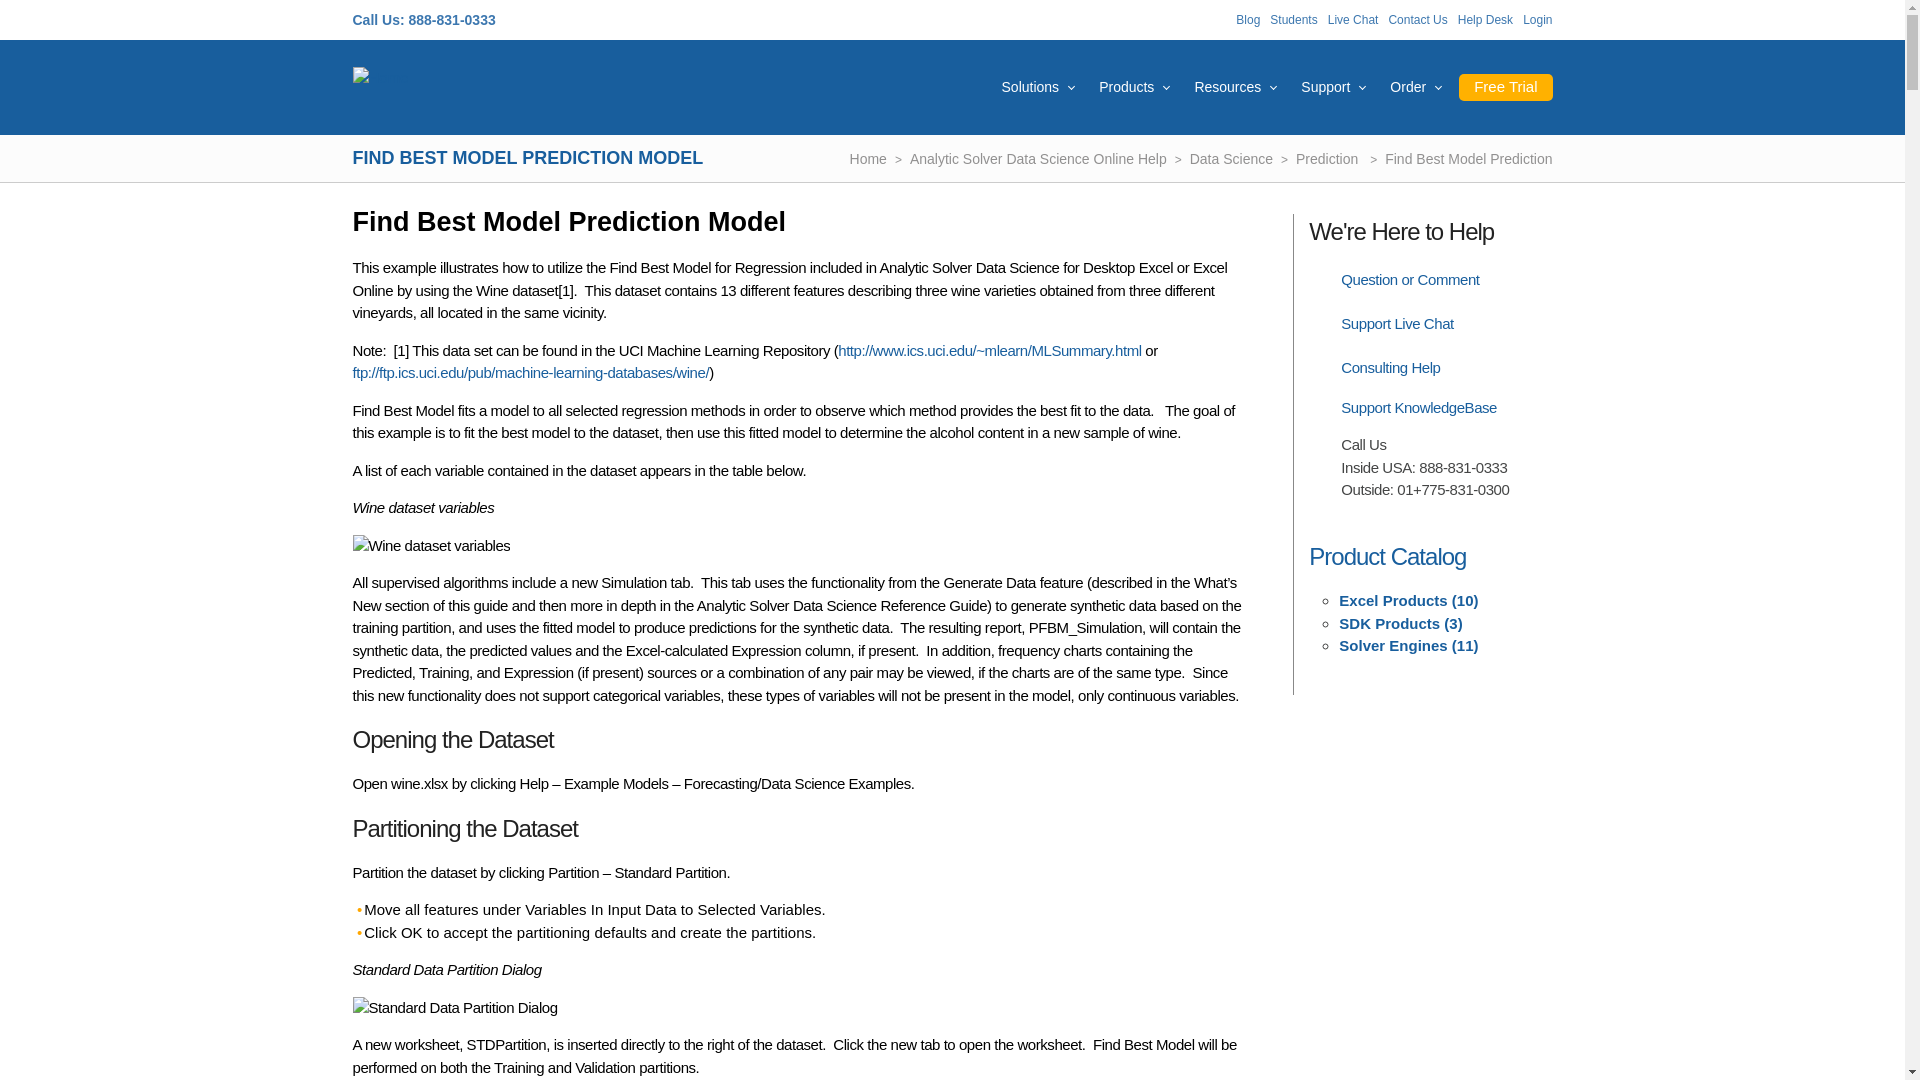 The image size is (1920, 1080). I want to click on Live Chat, so click(1353, 20).